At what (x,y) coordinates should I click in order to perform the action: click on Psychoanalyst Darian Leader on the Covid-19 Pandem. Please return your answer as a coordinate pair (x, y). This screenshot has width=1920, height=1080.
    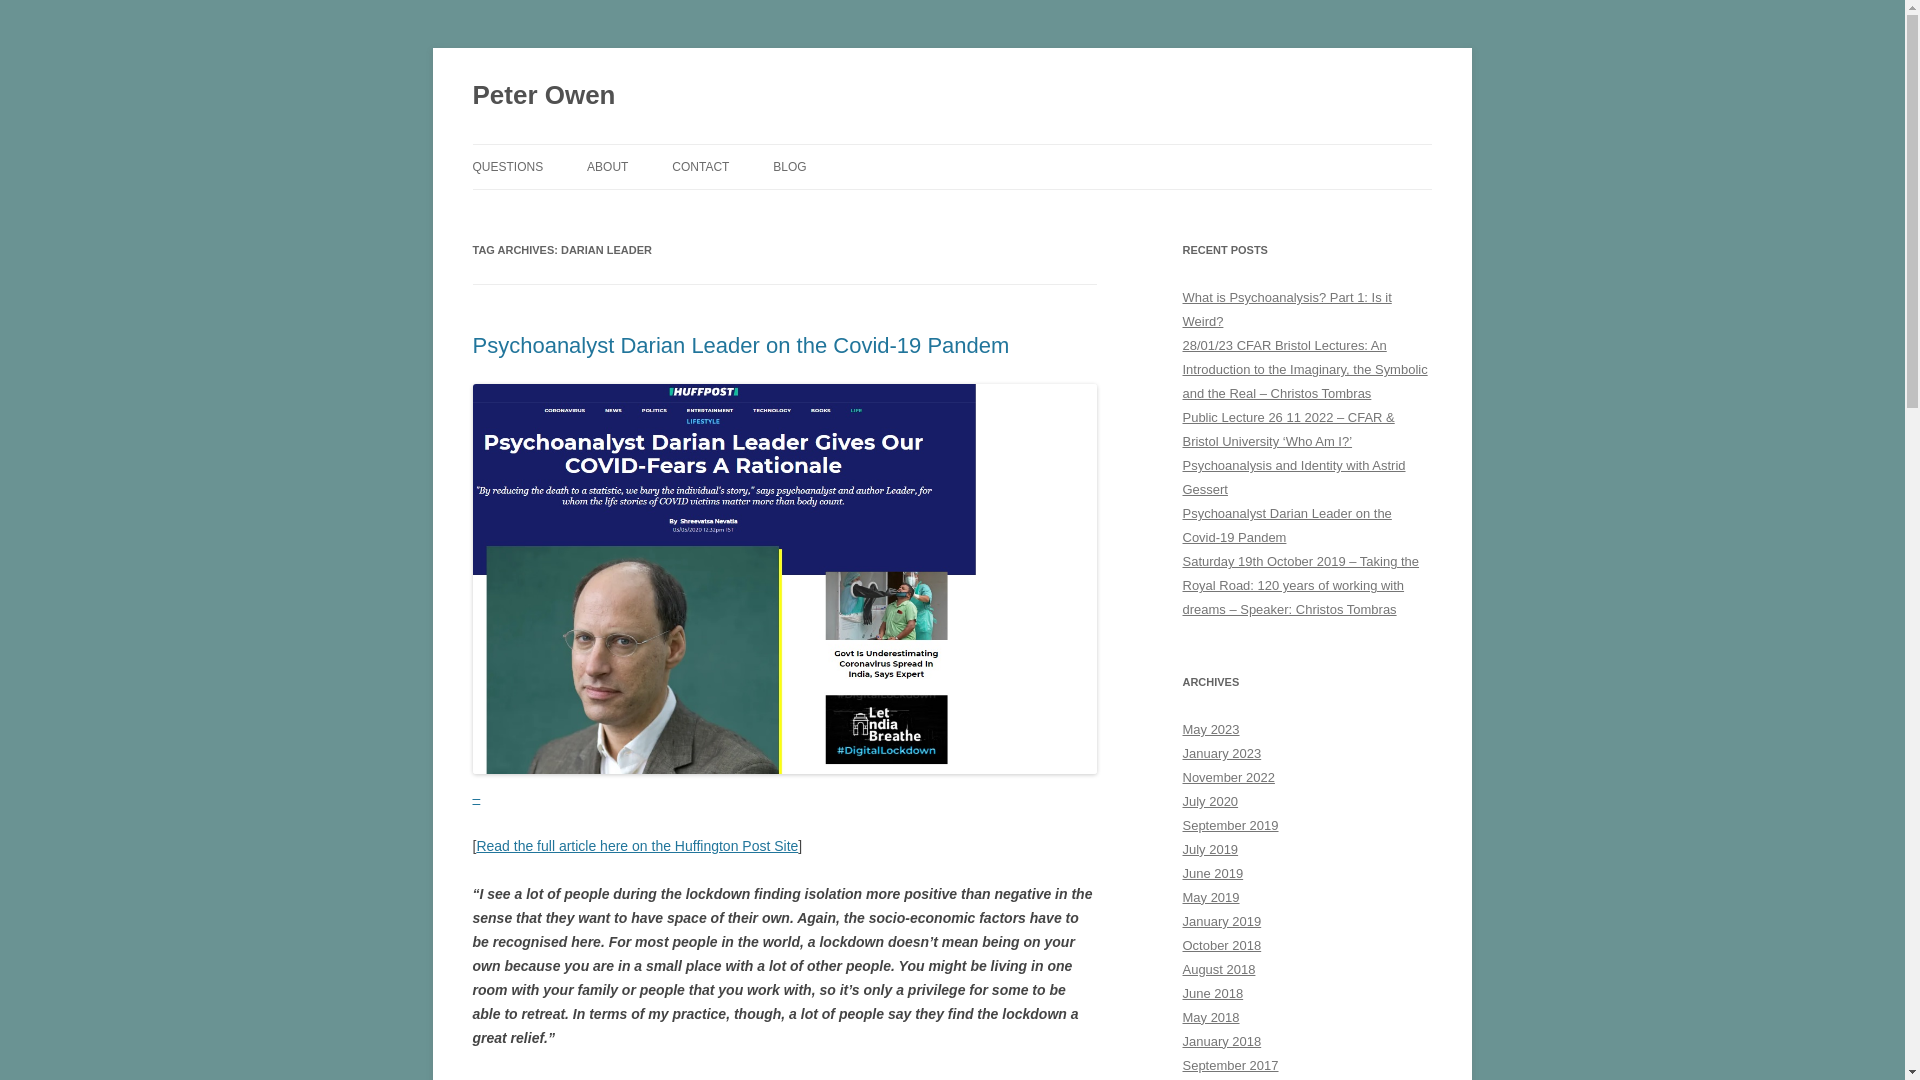
    Looking at the image, I should click on (740, 344).